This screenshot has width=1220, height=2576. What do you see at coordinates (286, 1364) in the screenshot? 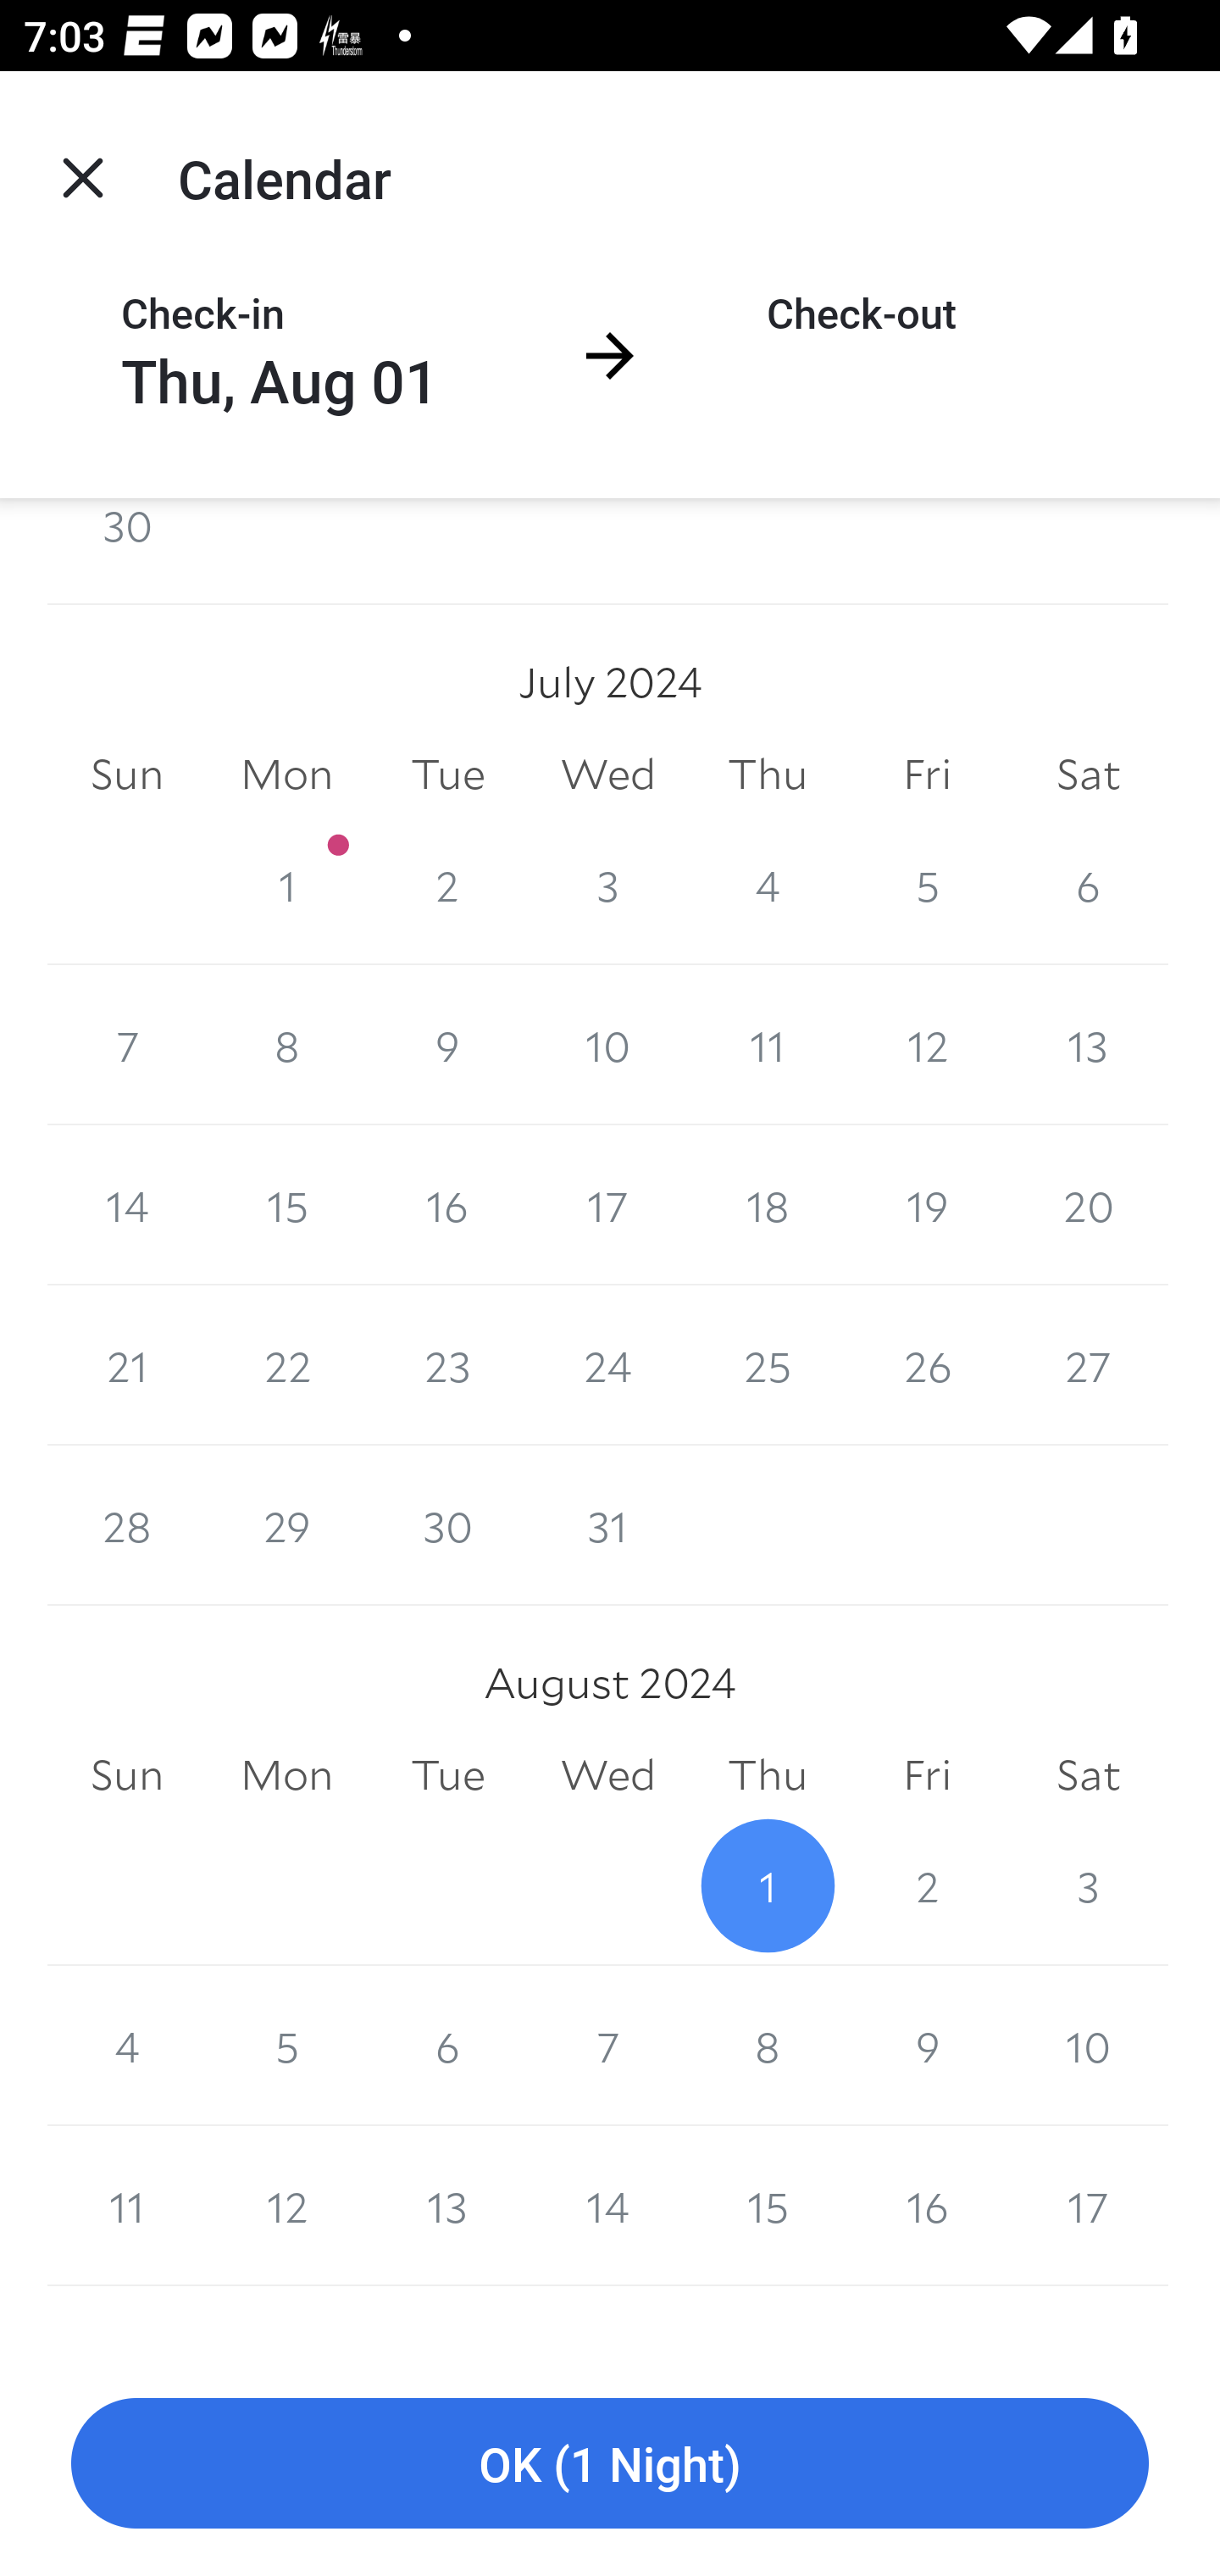
I see `22 22 July 2024` at bounding box center [286, 1364].